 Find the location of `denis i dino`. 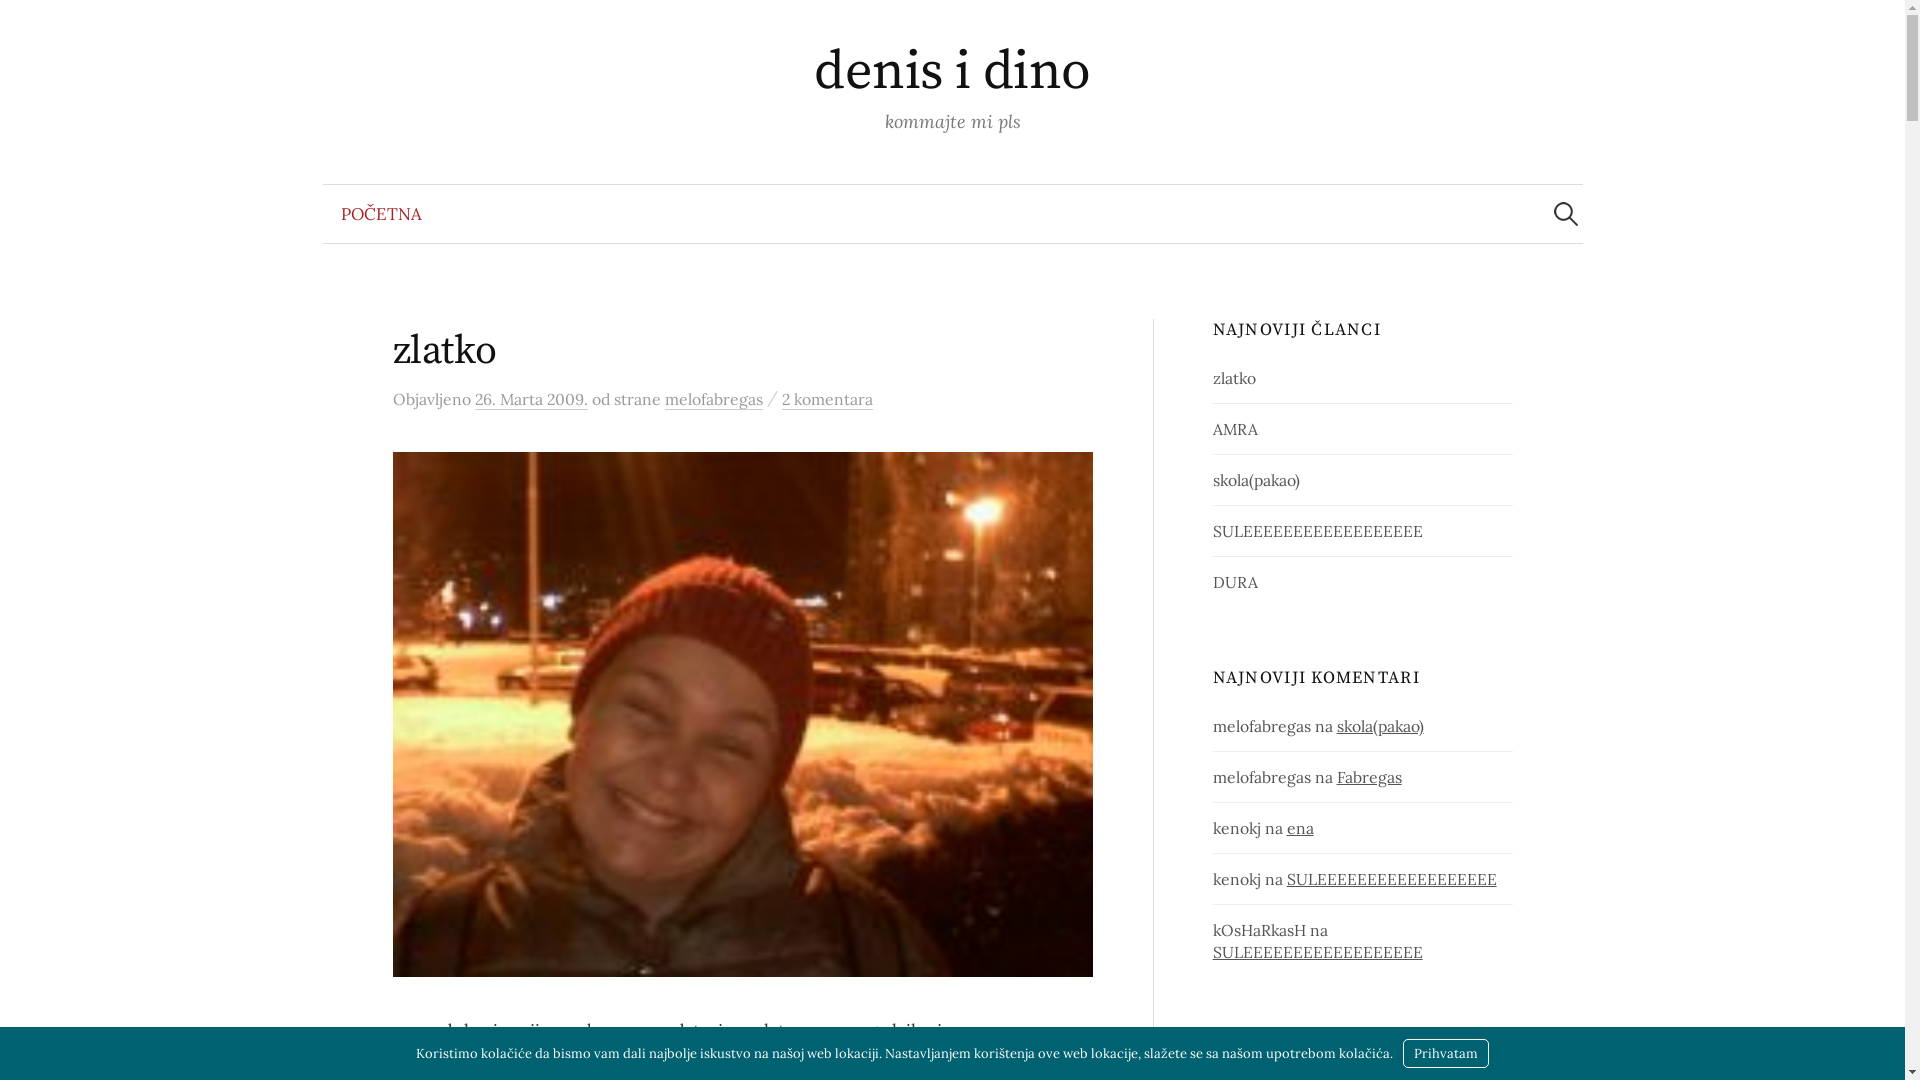

denis i dino is located at coordinates (952, 72).